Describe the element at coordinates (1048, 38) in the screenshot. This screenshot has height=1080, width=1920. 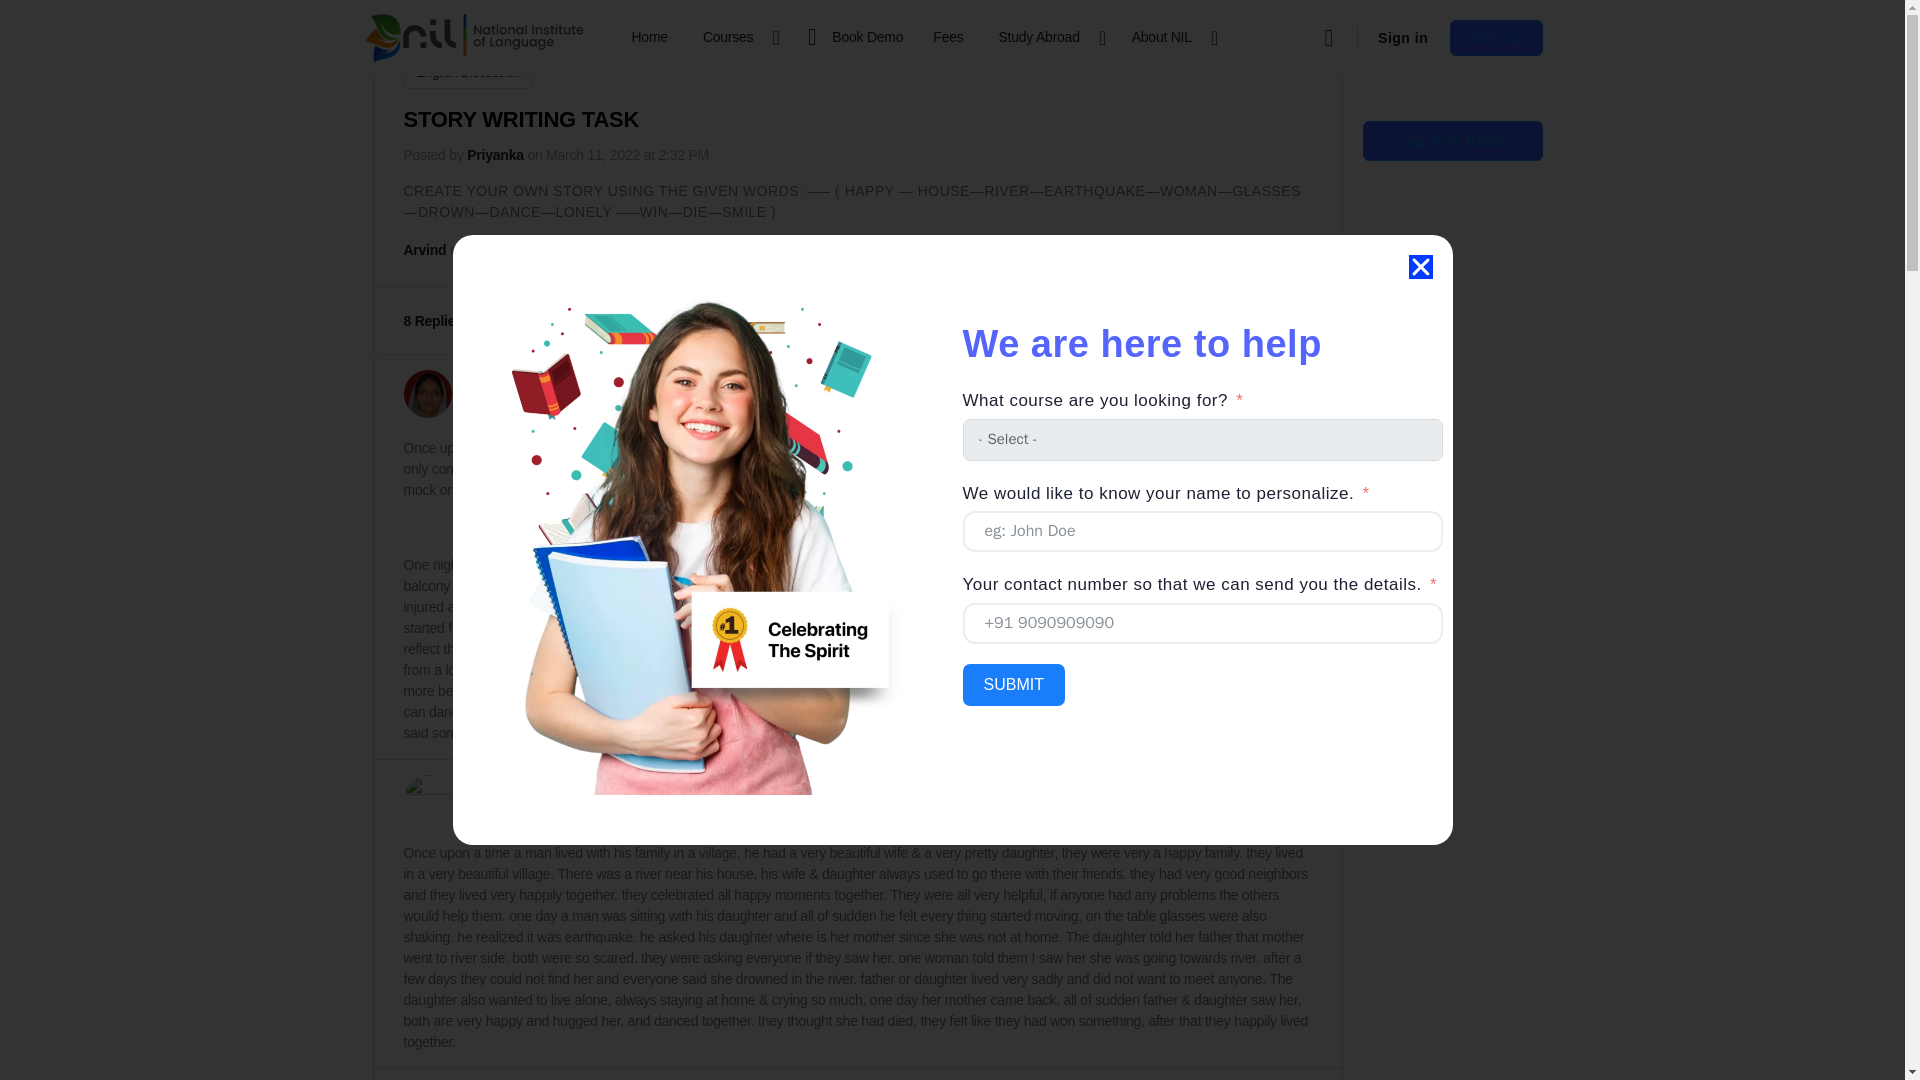
I see `Study Abroad` at that location.